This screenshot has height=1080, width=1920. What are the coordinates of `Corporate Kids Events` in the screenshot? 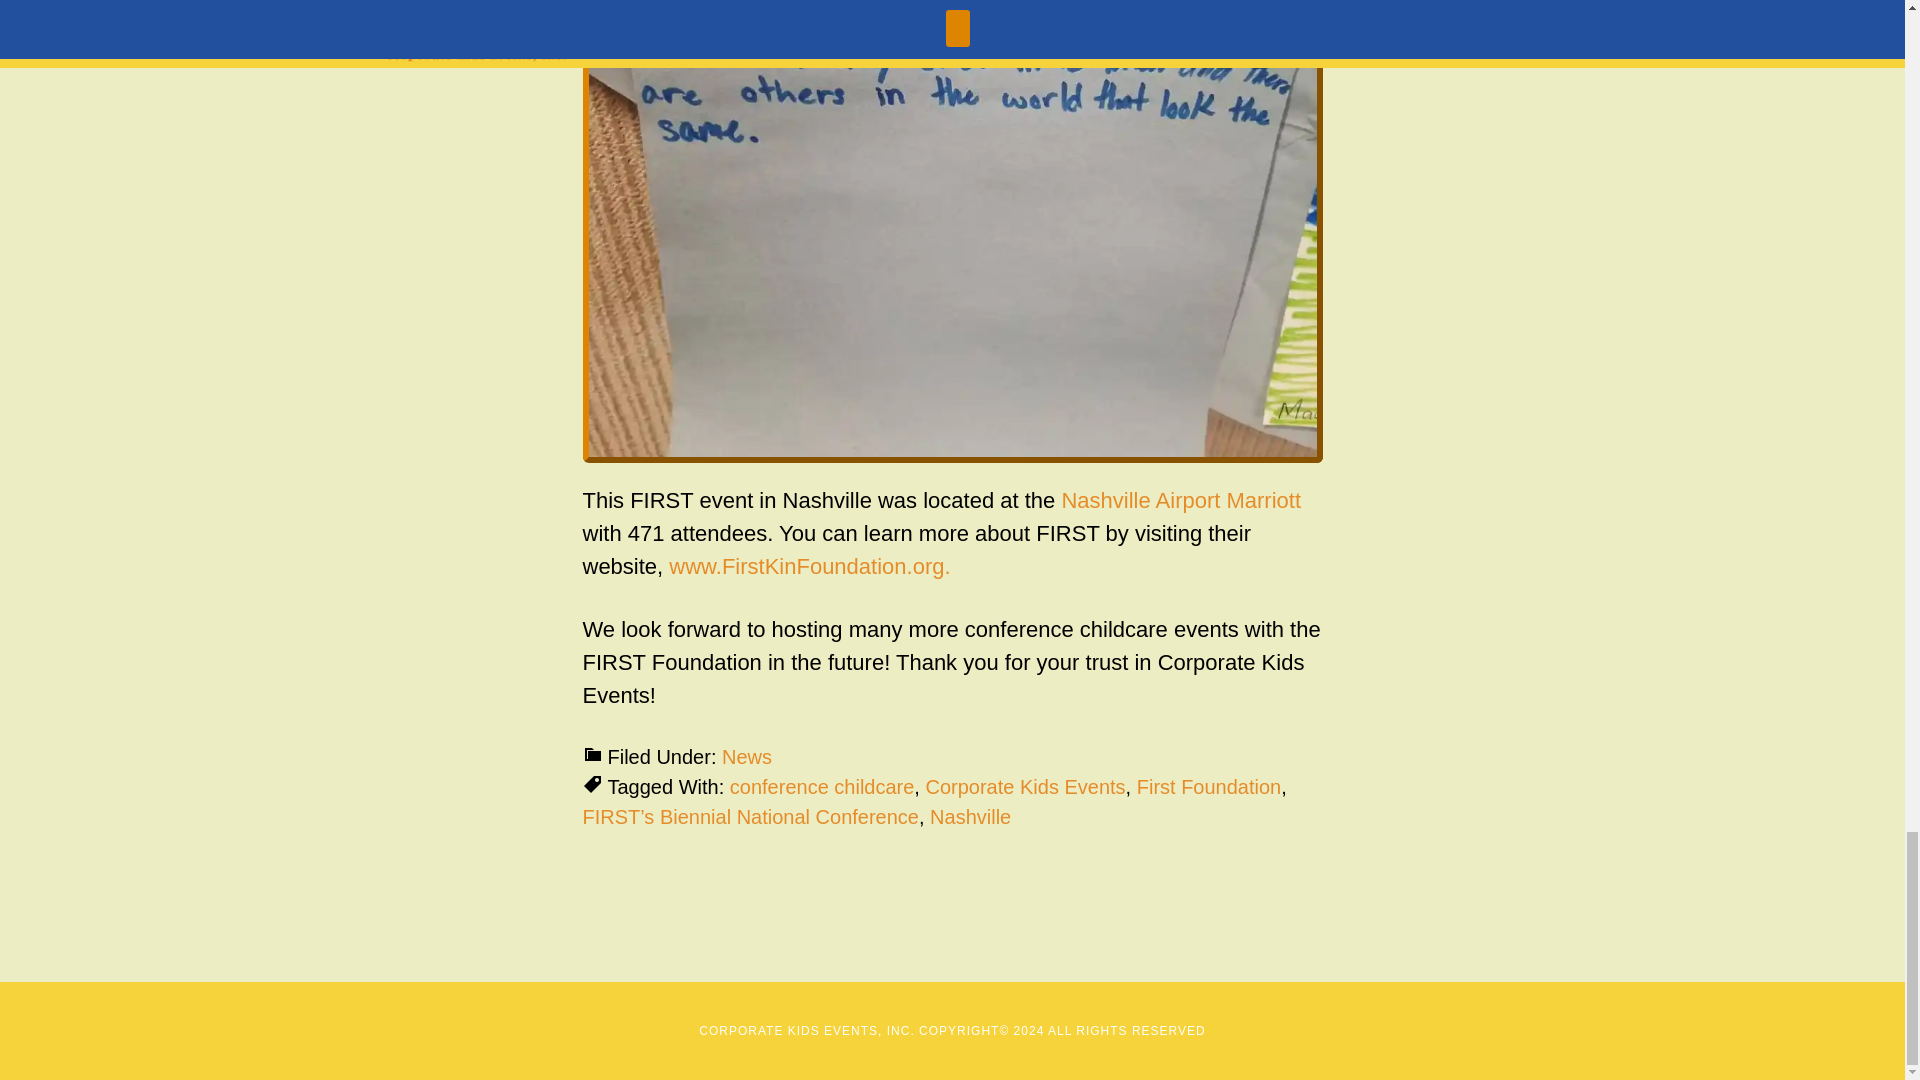 It's located at (1025, 787).